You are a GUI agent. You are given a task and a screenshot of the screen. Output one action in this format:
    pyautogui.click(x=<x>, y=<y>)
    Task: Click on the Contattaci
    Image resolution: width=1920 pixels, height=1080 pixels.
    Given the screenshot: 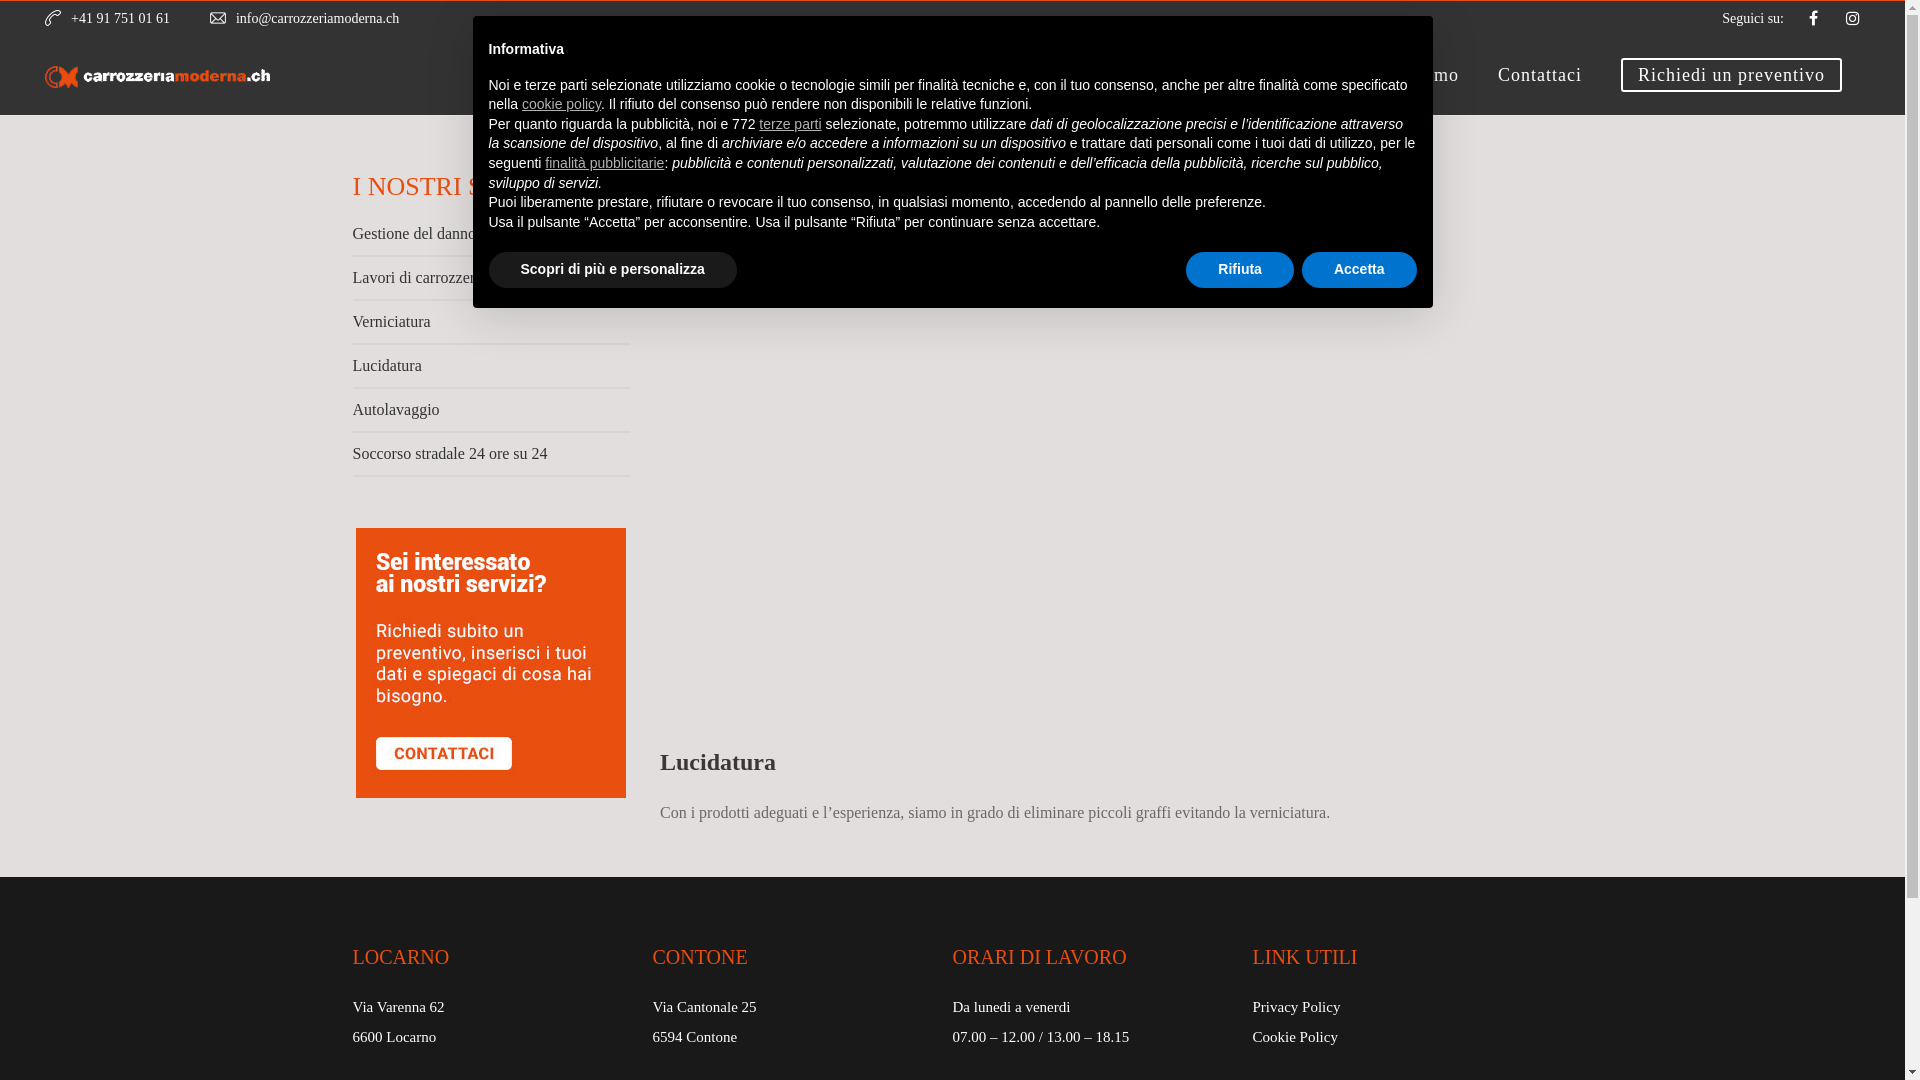 What is the action you would take?
    pyautogui.click(x=1540, y=76)
    